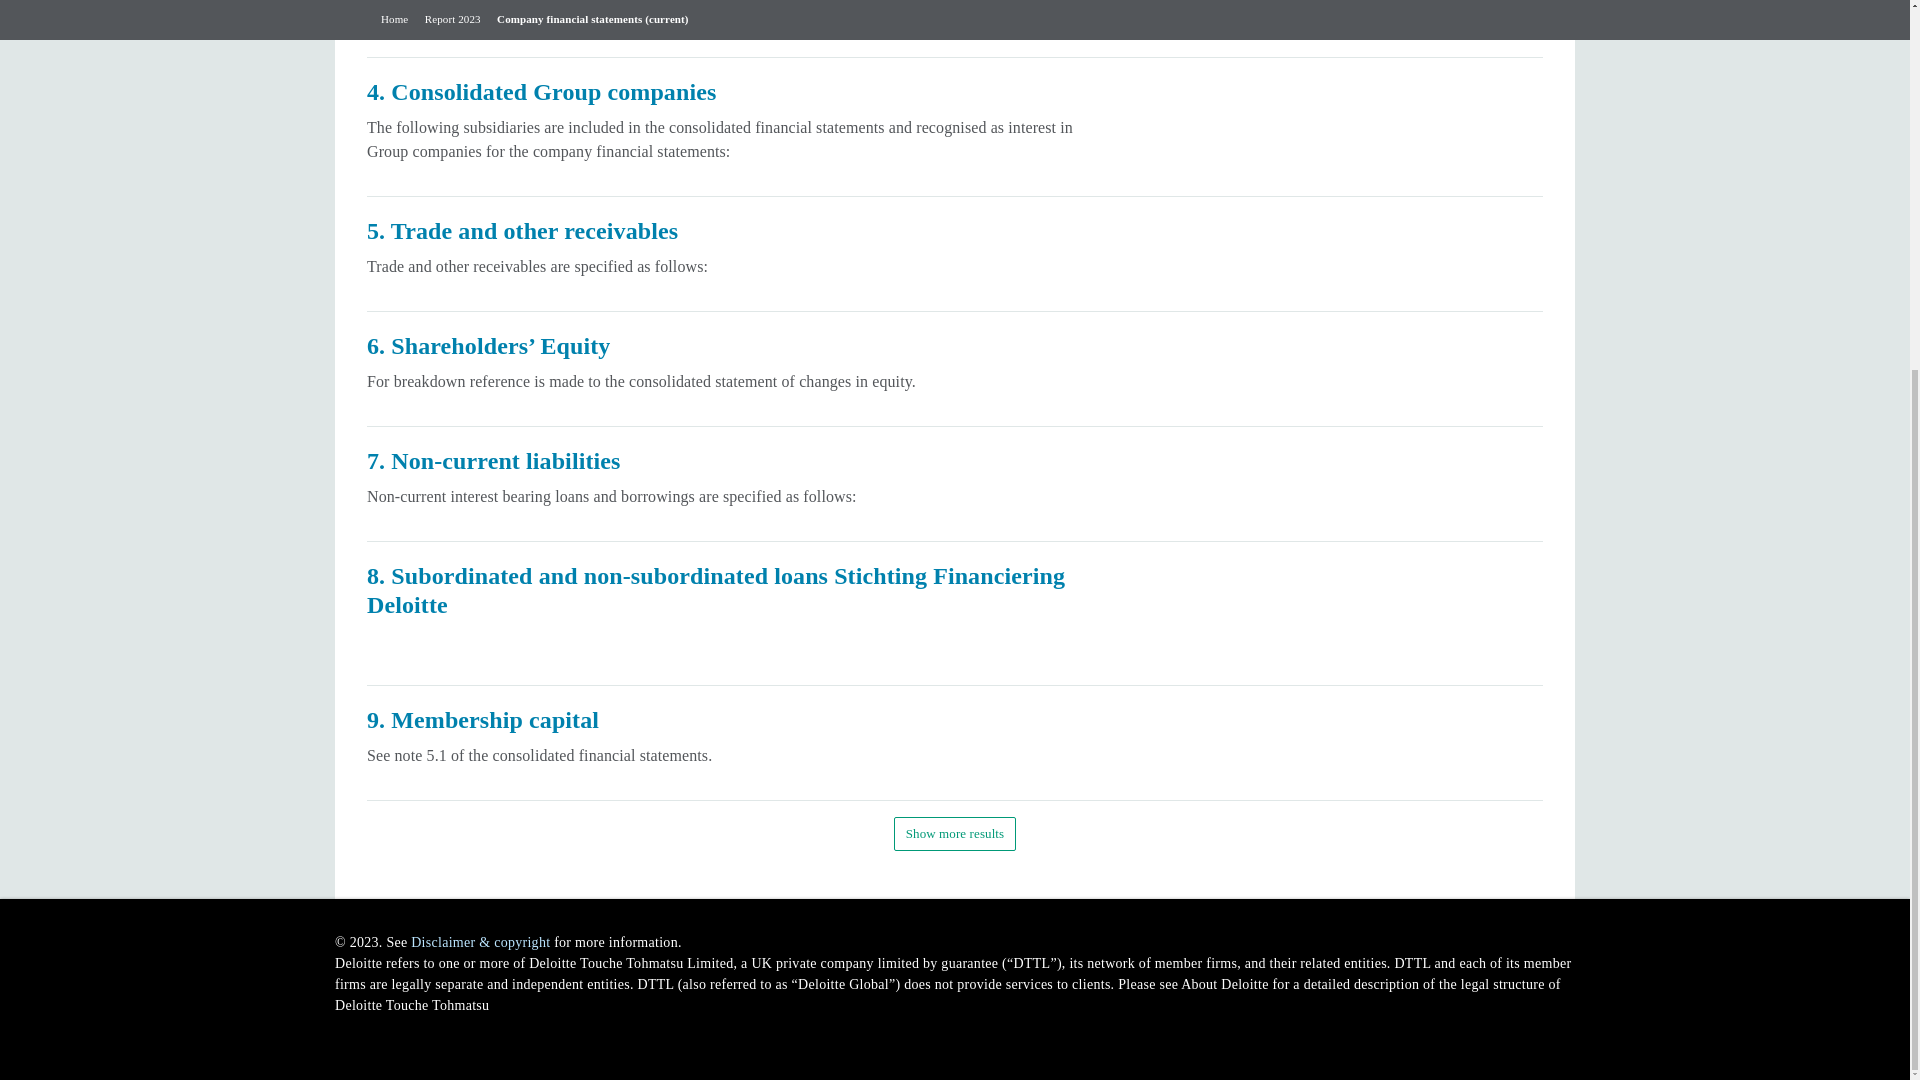  I want to click on 4. Consolidated Group companies, so click(954, 127).